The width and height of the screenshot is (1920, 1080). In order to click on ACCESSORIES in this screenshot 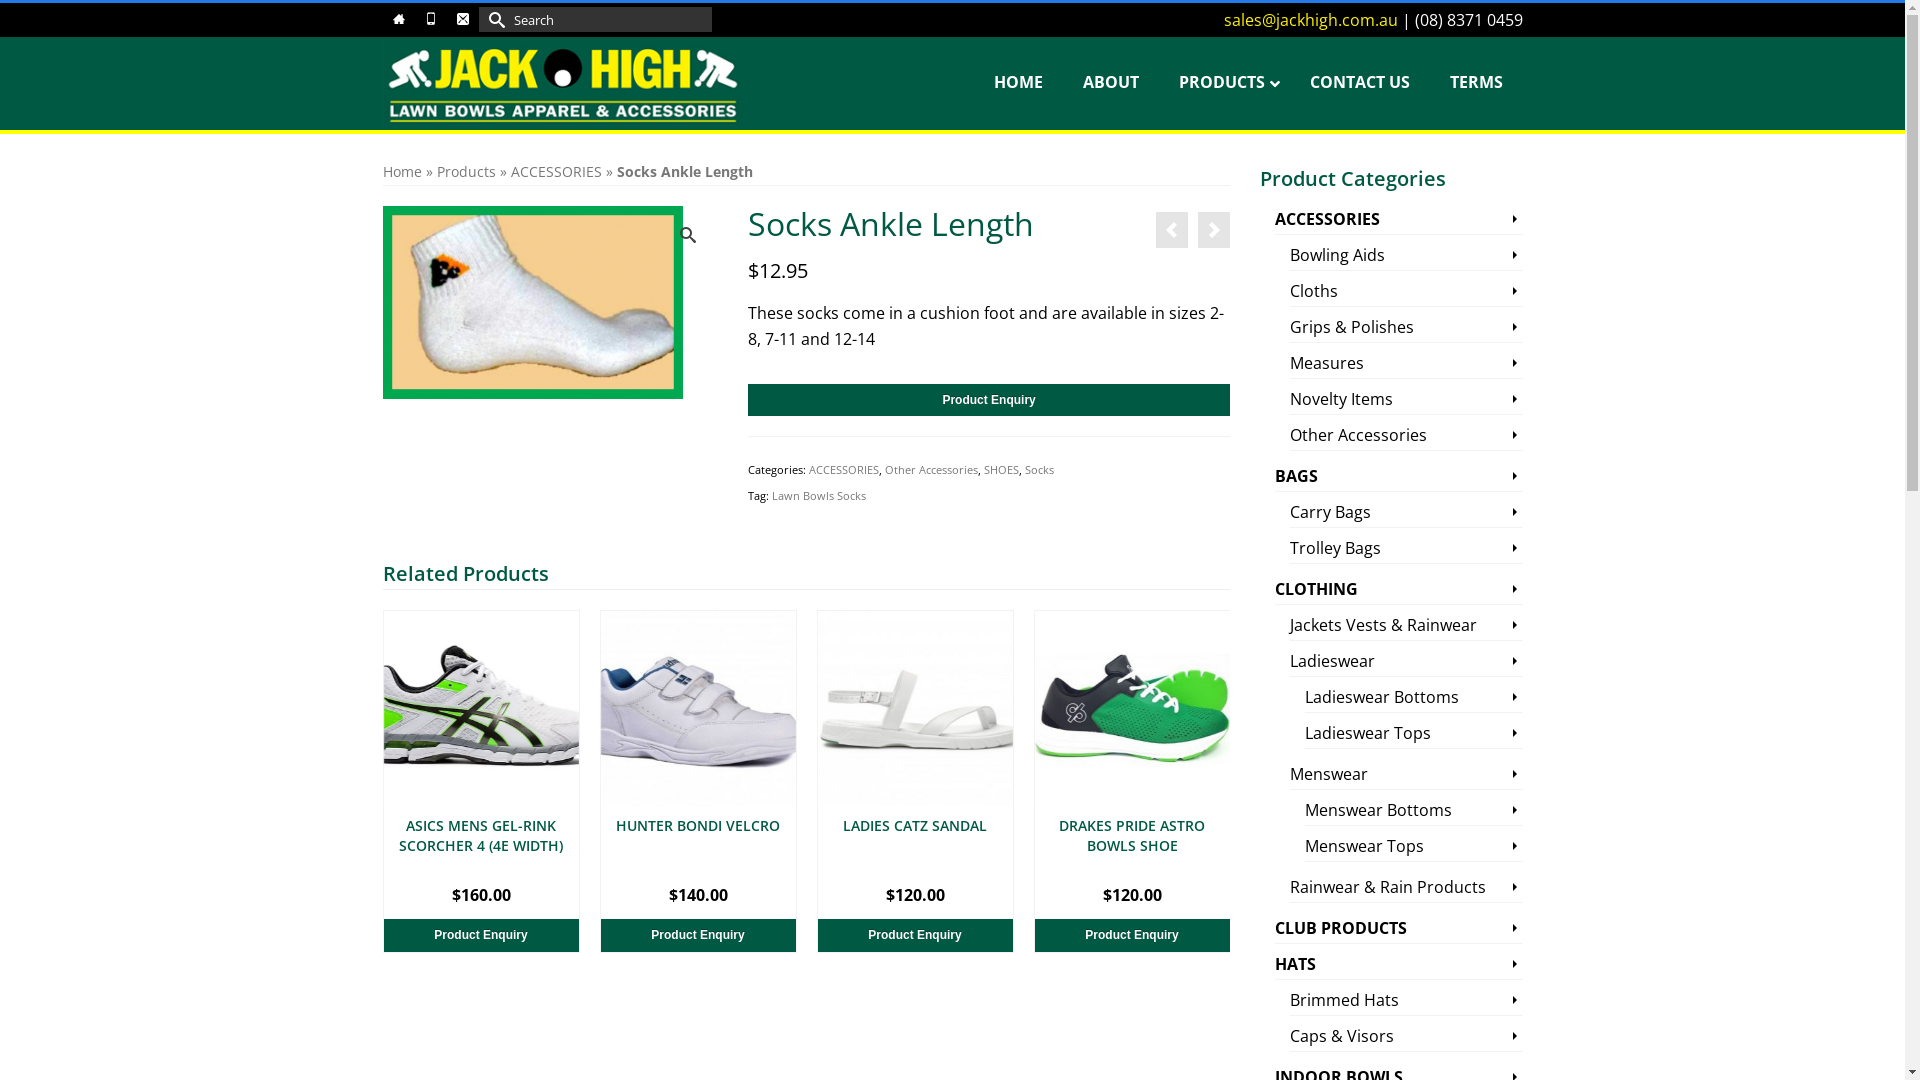, I will do `click(844, 470)`.